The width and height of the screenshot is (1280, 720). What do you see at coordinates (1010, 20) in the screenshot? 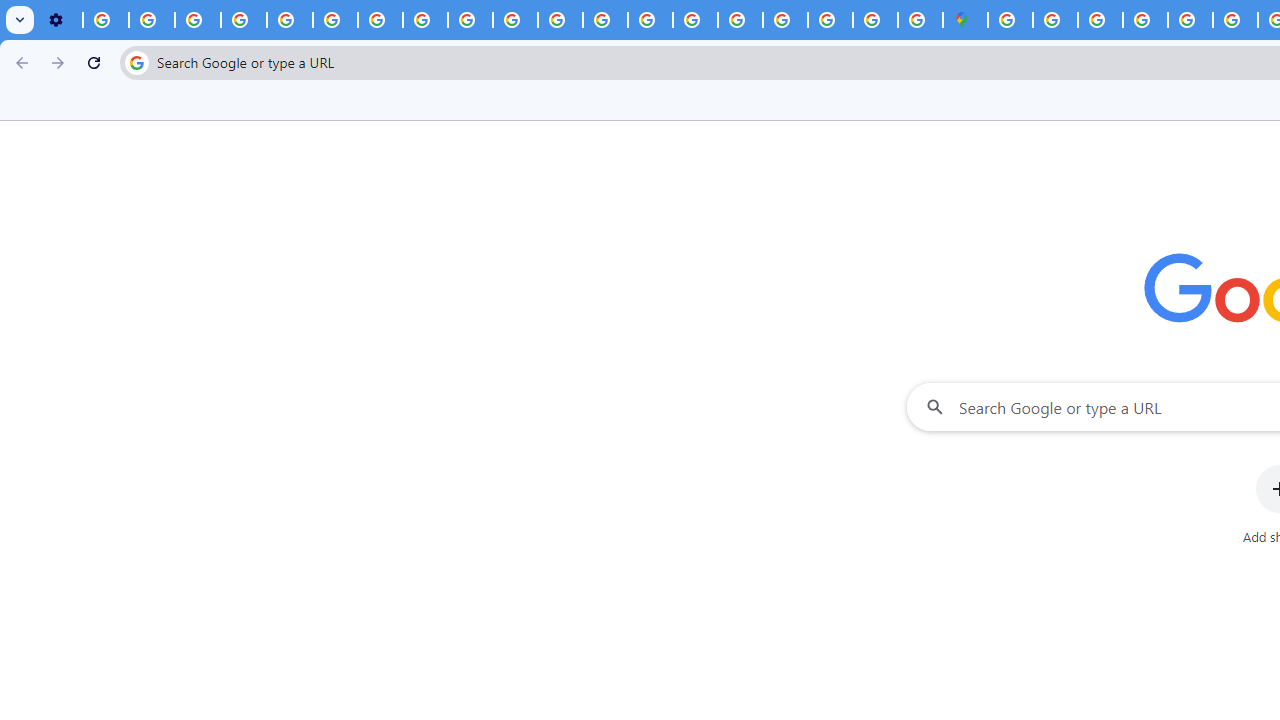
I see `Sign in - Google Accounts` at bounding box center [1010, 20].